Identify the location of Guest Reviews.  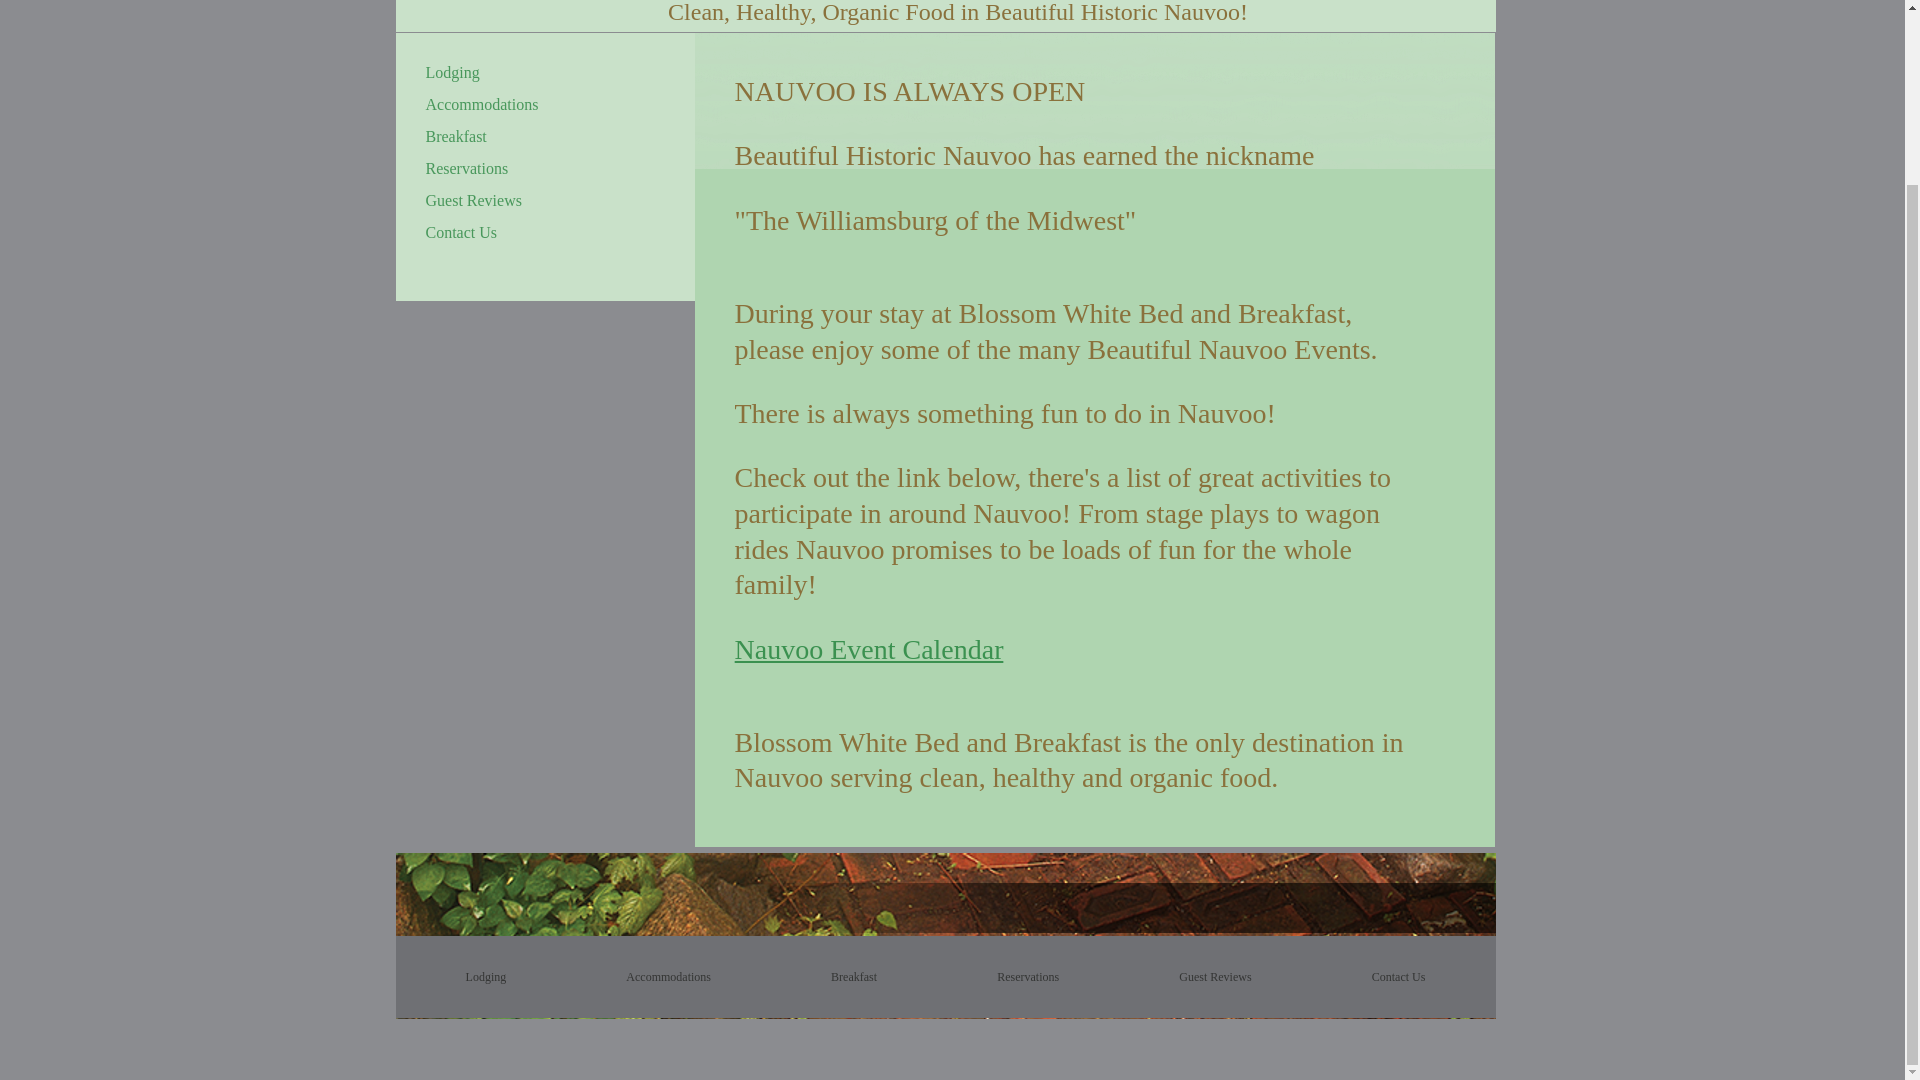
(474, 200).